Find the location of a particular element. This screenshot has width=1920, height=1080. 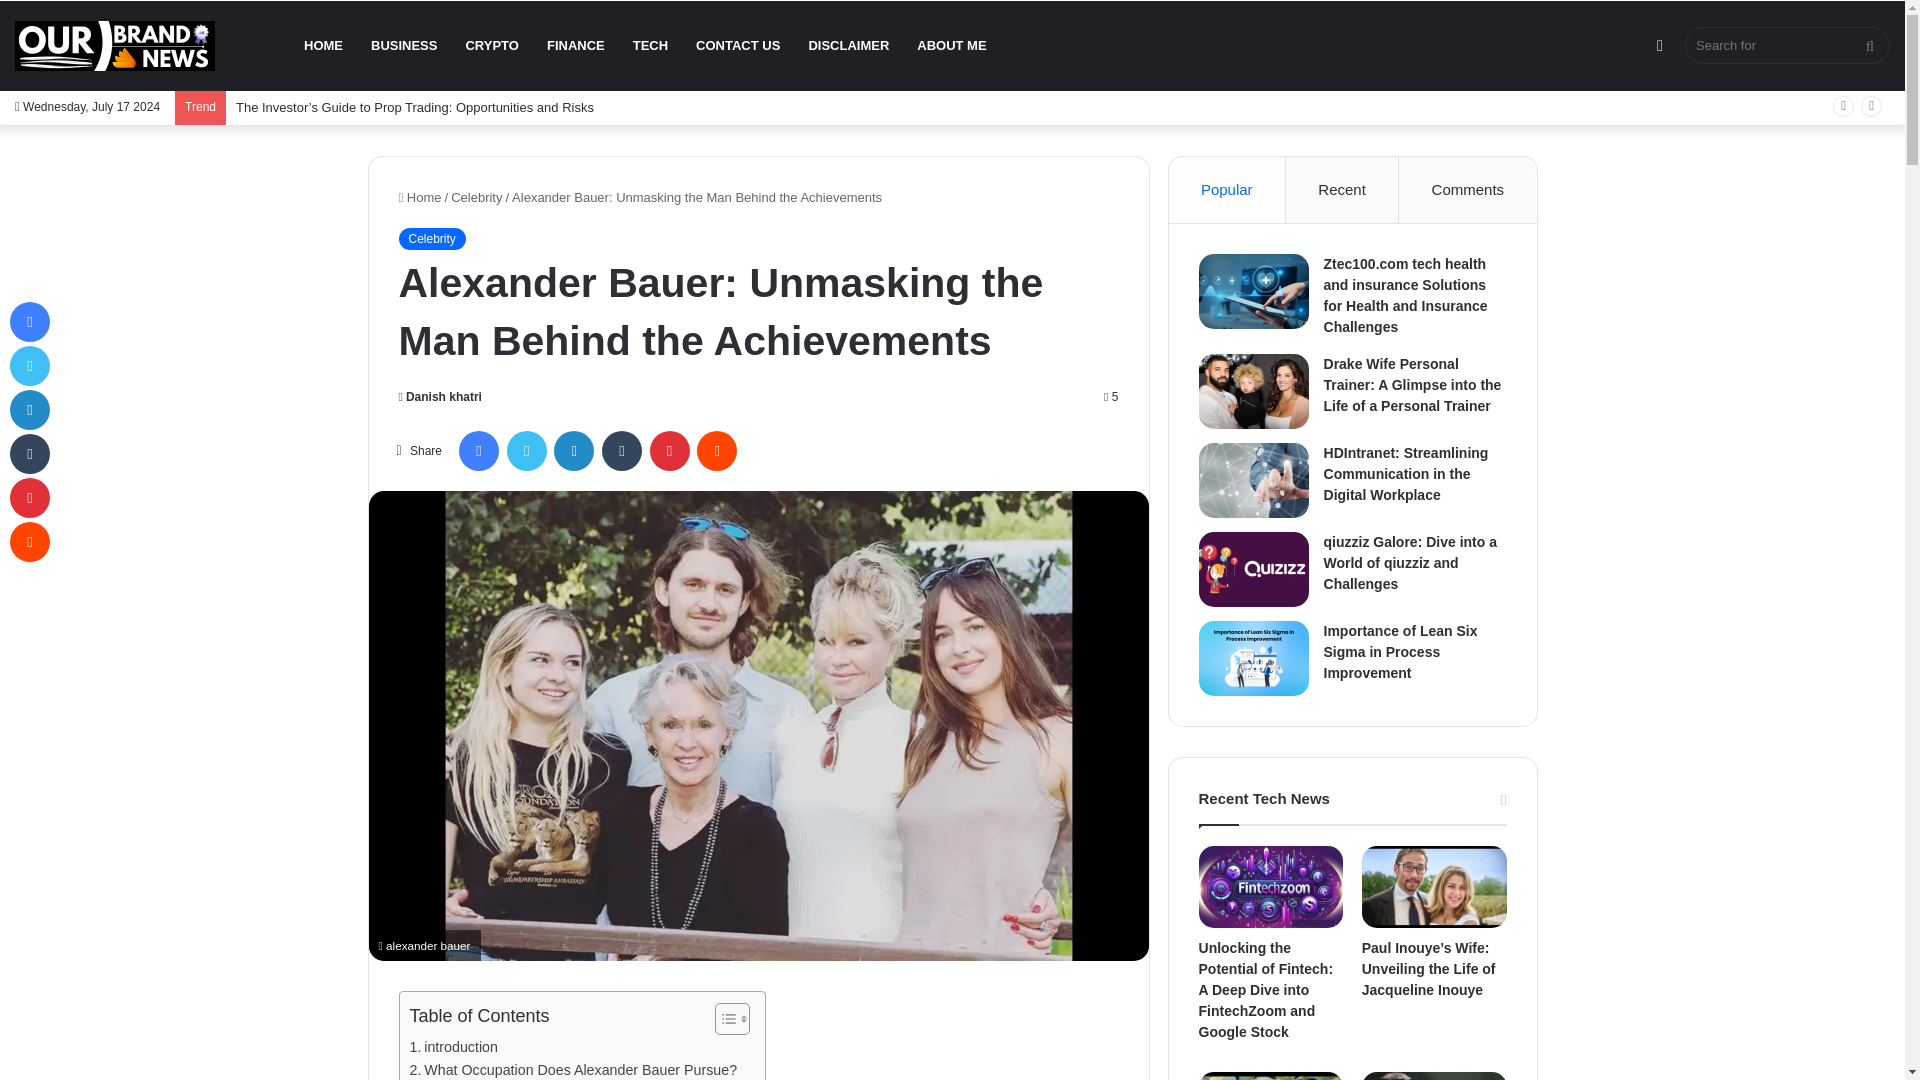

Search for is located at coordinates (1787, 45).